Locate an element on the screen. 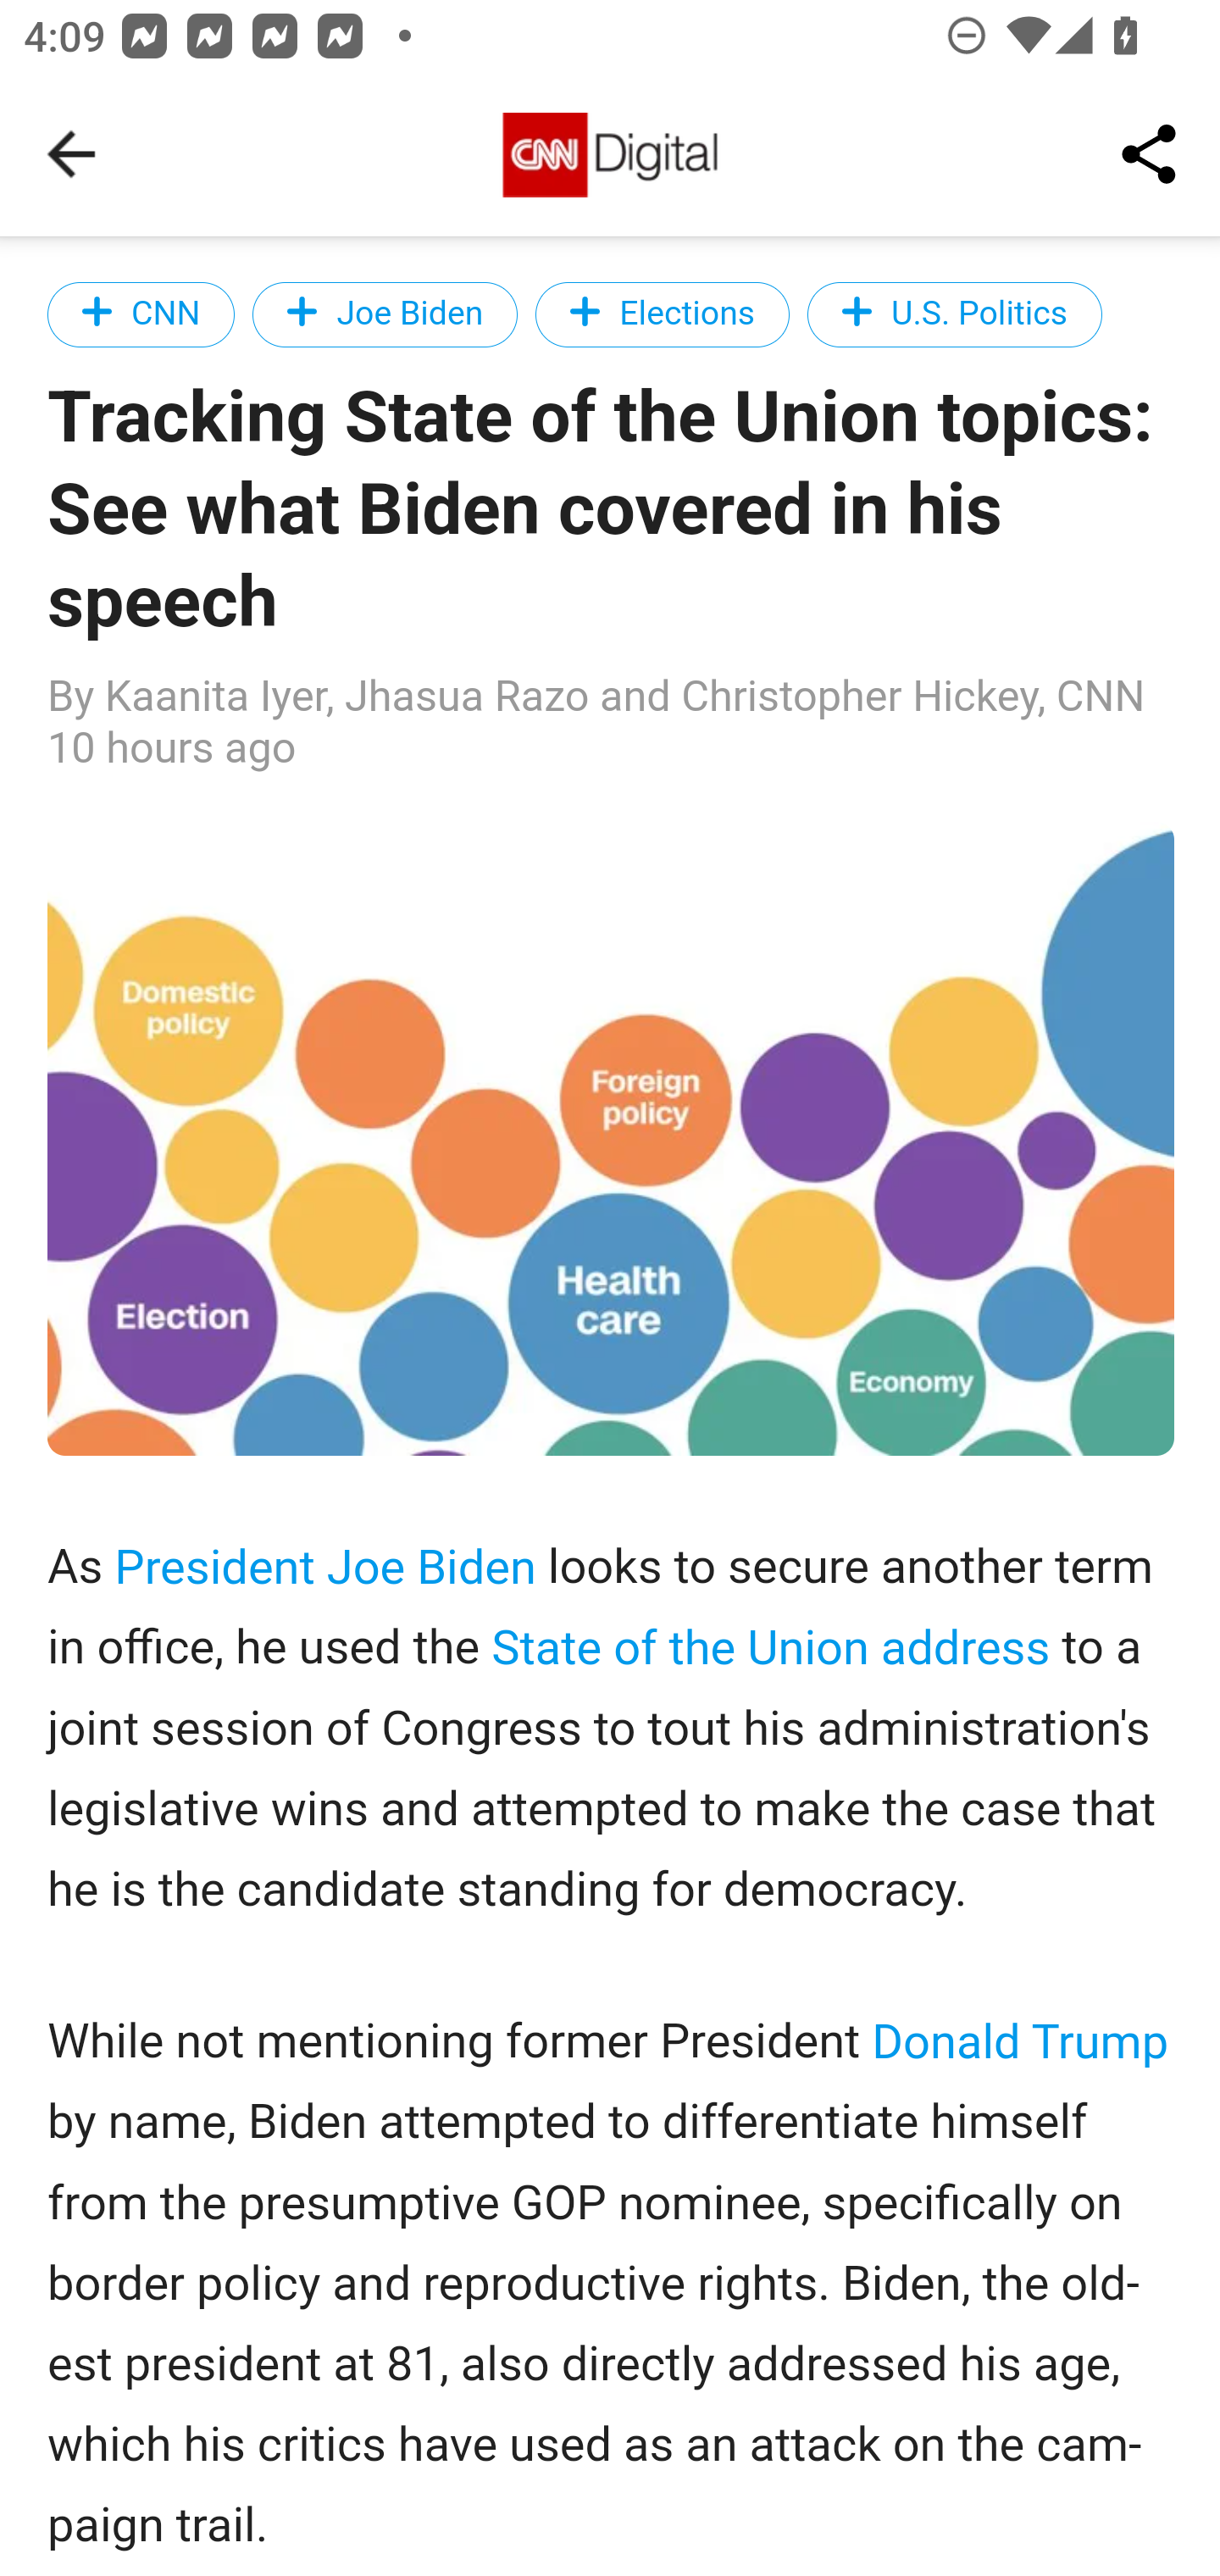  U.S. Politics is located at coordinates (954, 314).